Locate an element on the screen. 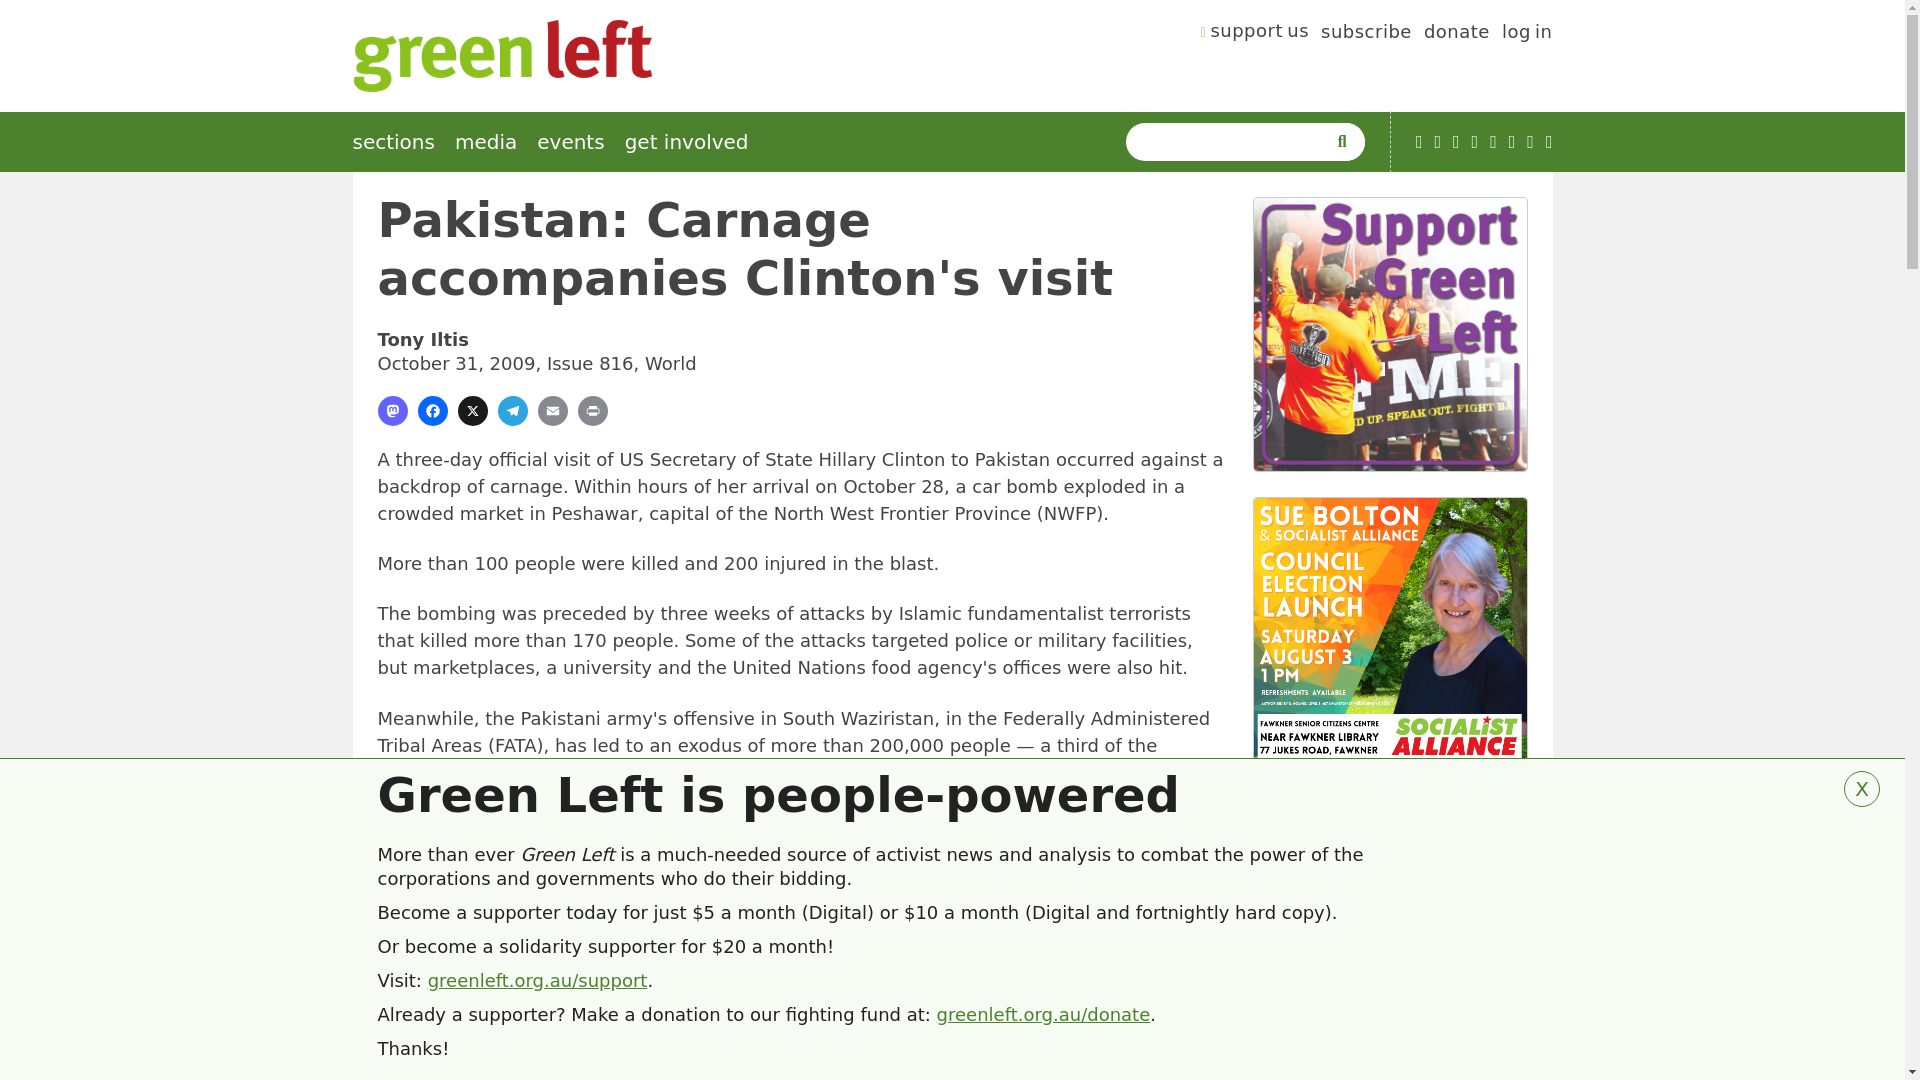  donate is located at coordinates (1456, 34).